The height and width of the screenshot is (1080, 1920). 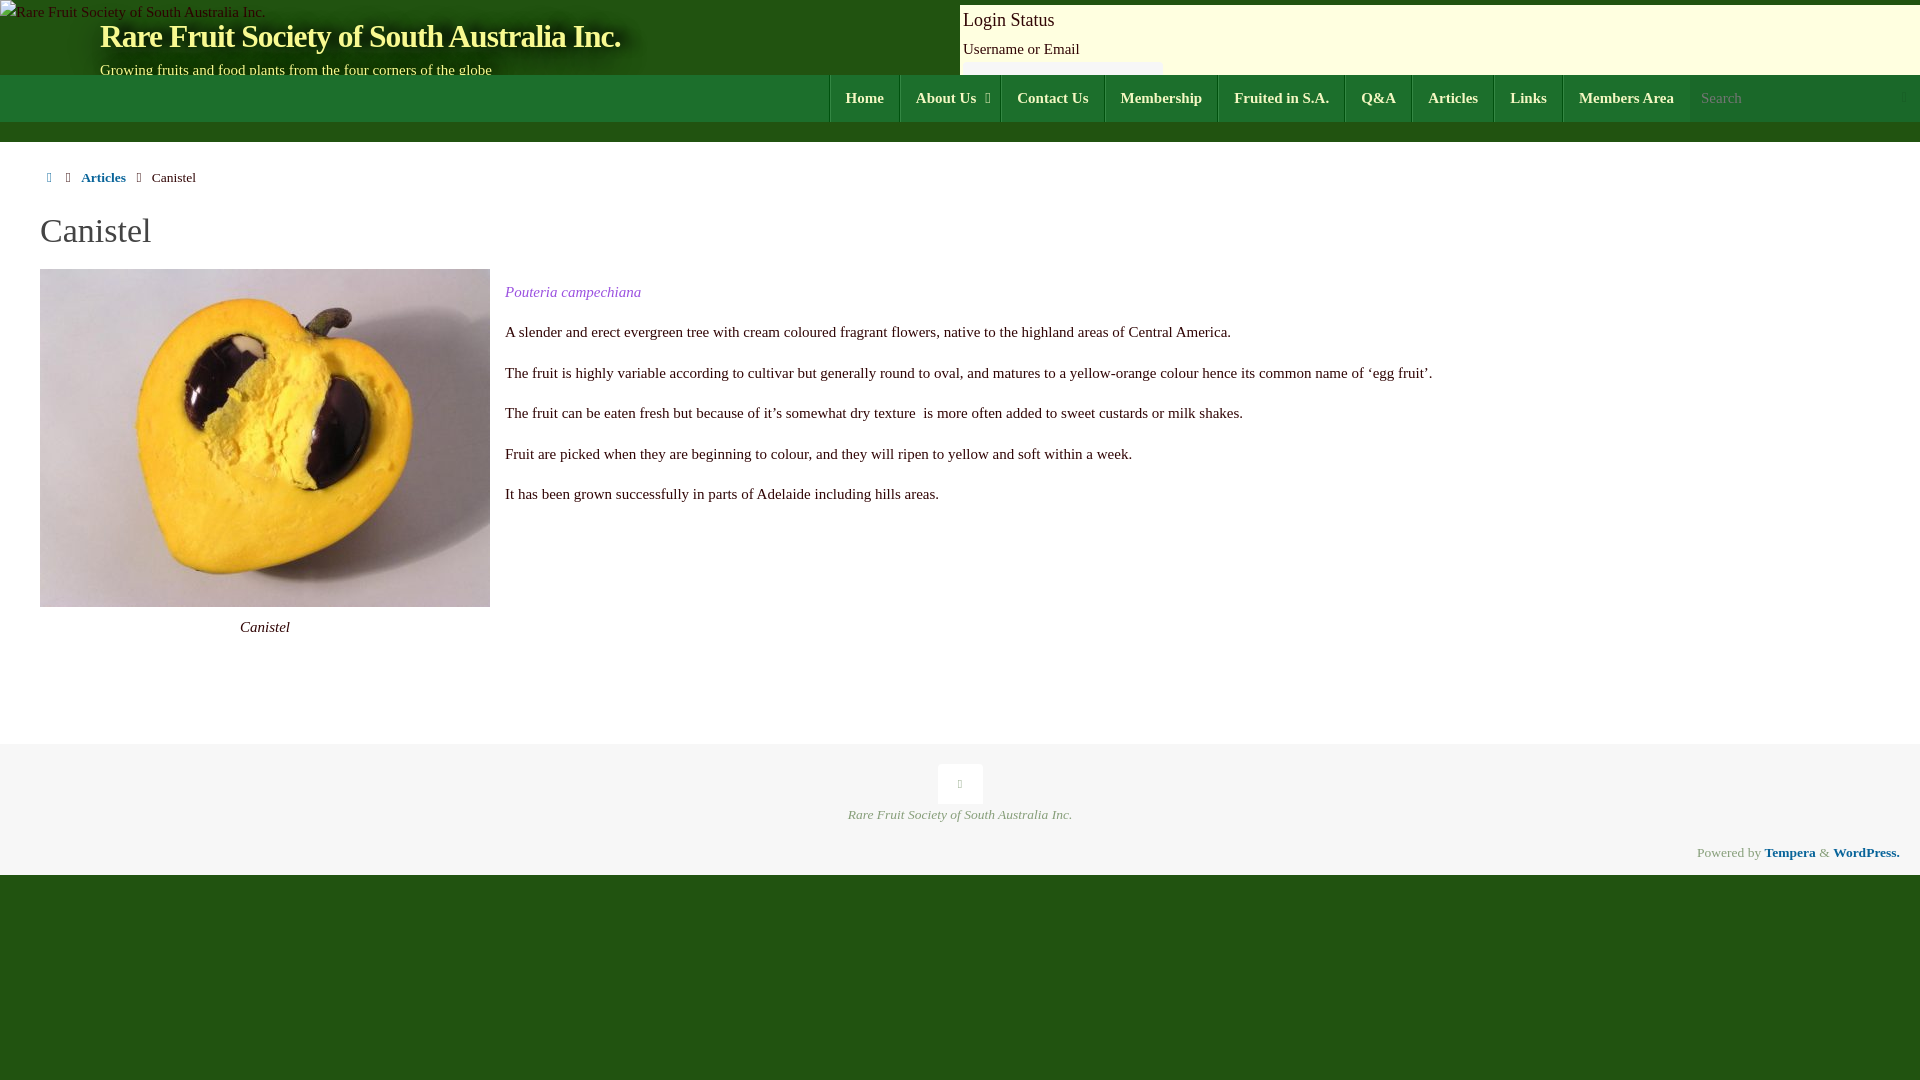 What do you see at coordinates (103, 176) in the screenshot?
I see `Articles` at bounding box center [103, 176].